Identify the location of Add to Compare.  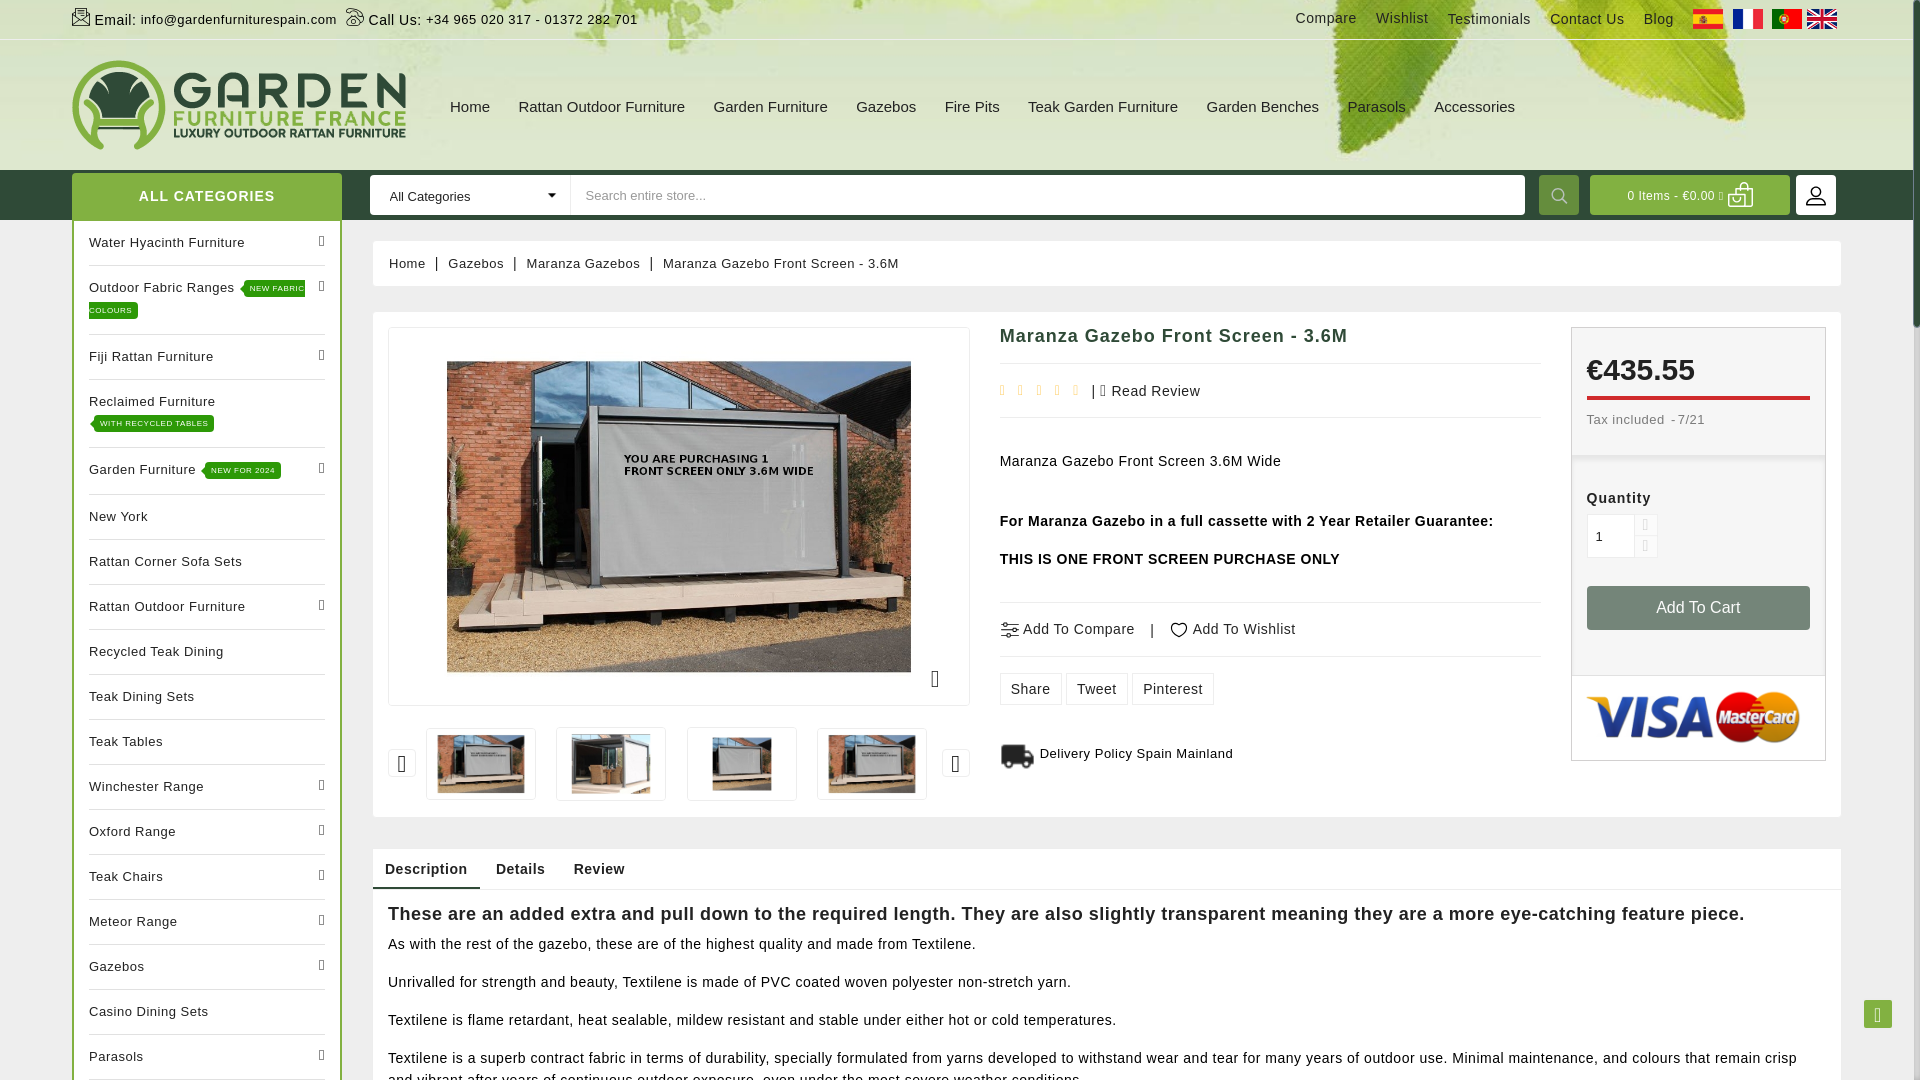
(1068, 628).